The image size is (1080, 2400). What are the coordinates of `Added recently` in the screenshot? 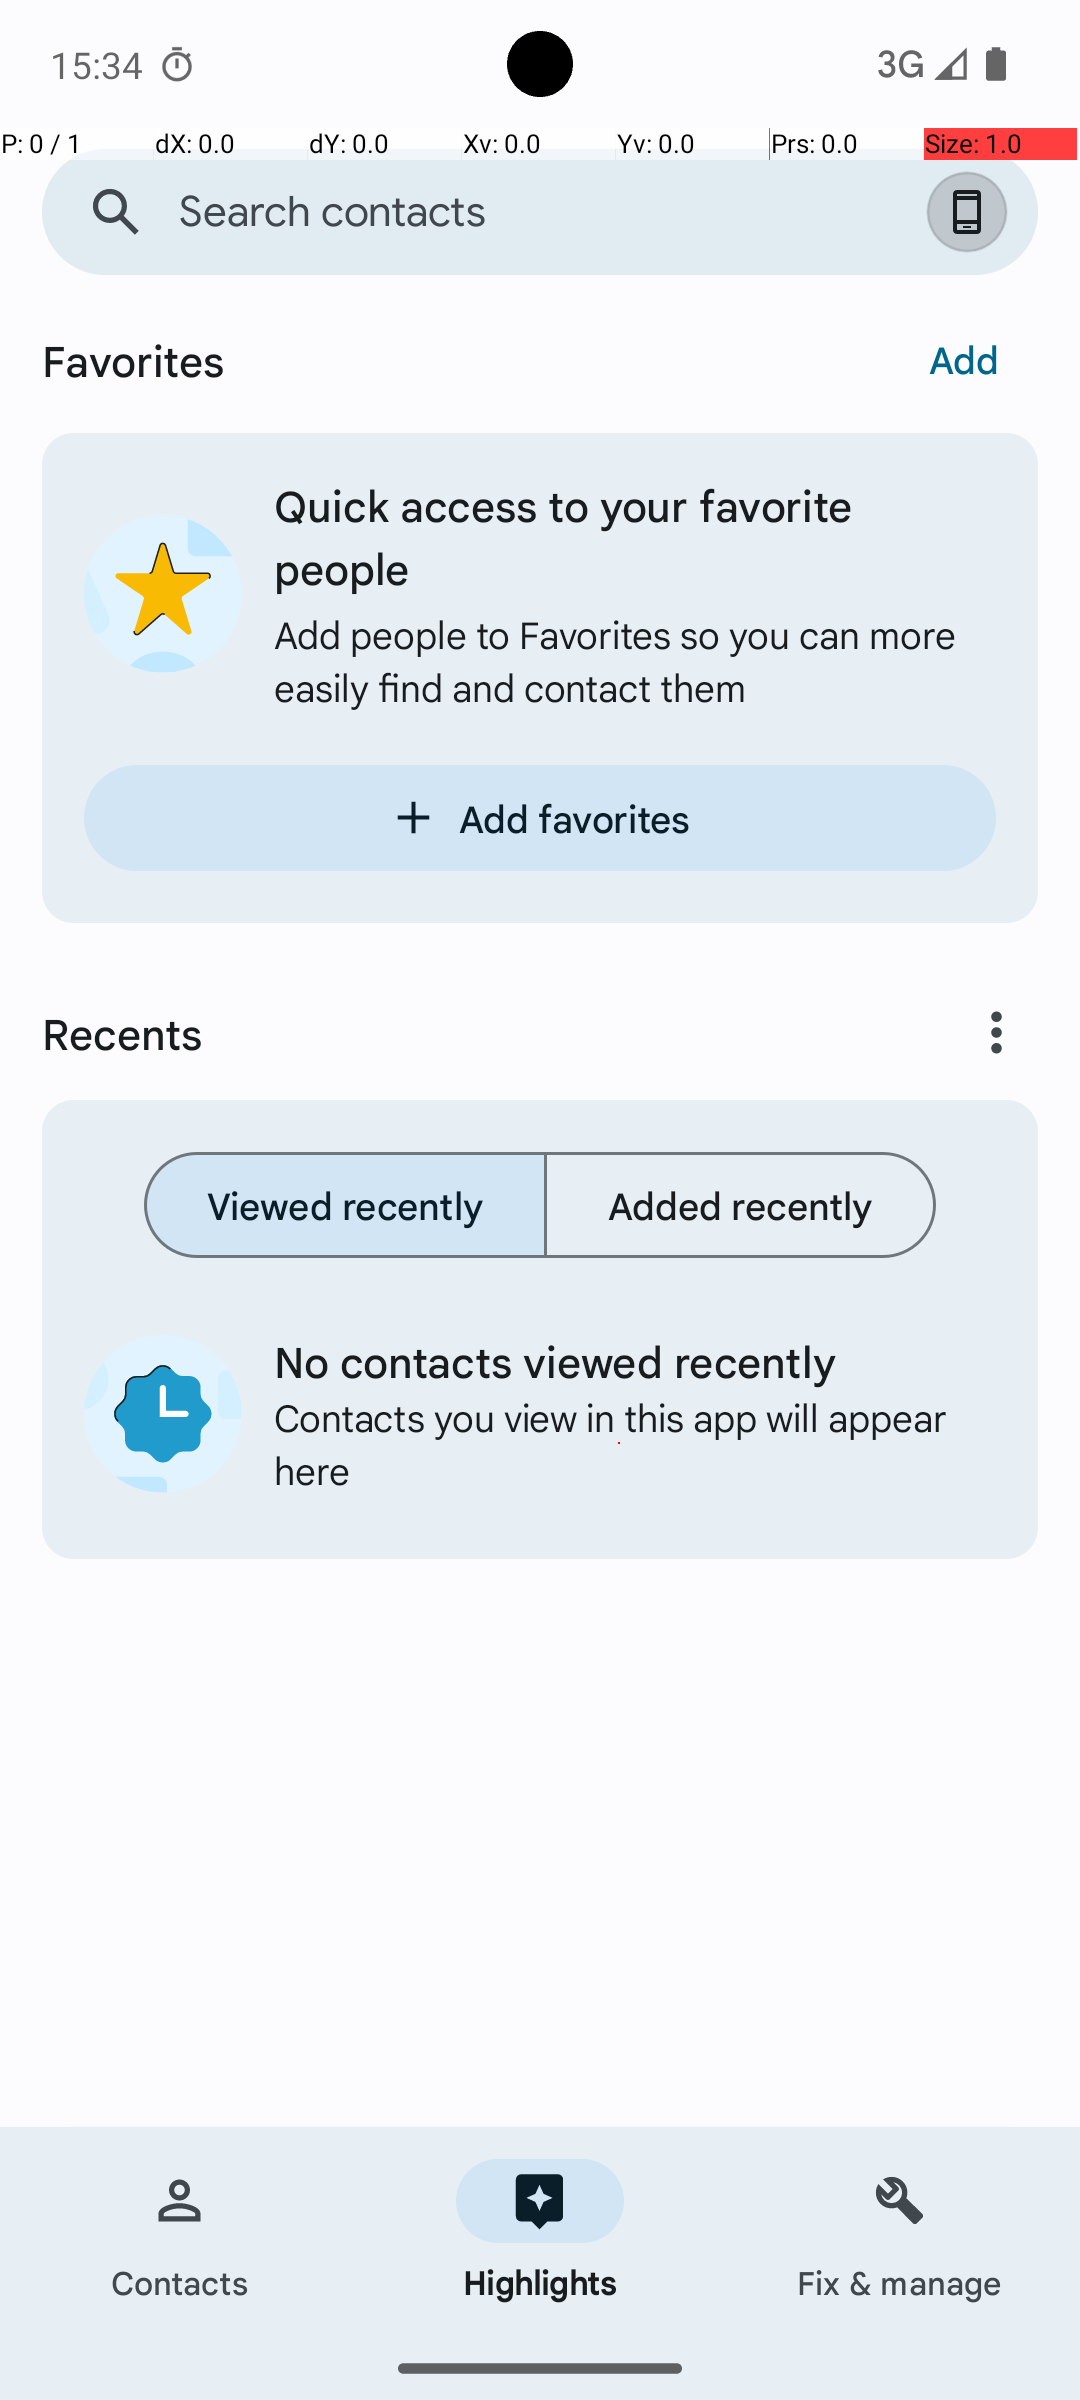 It's located at (740, 1205).